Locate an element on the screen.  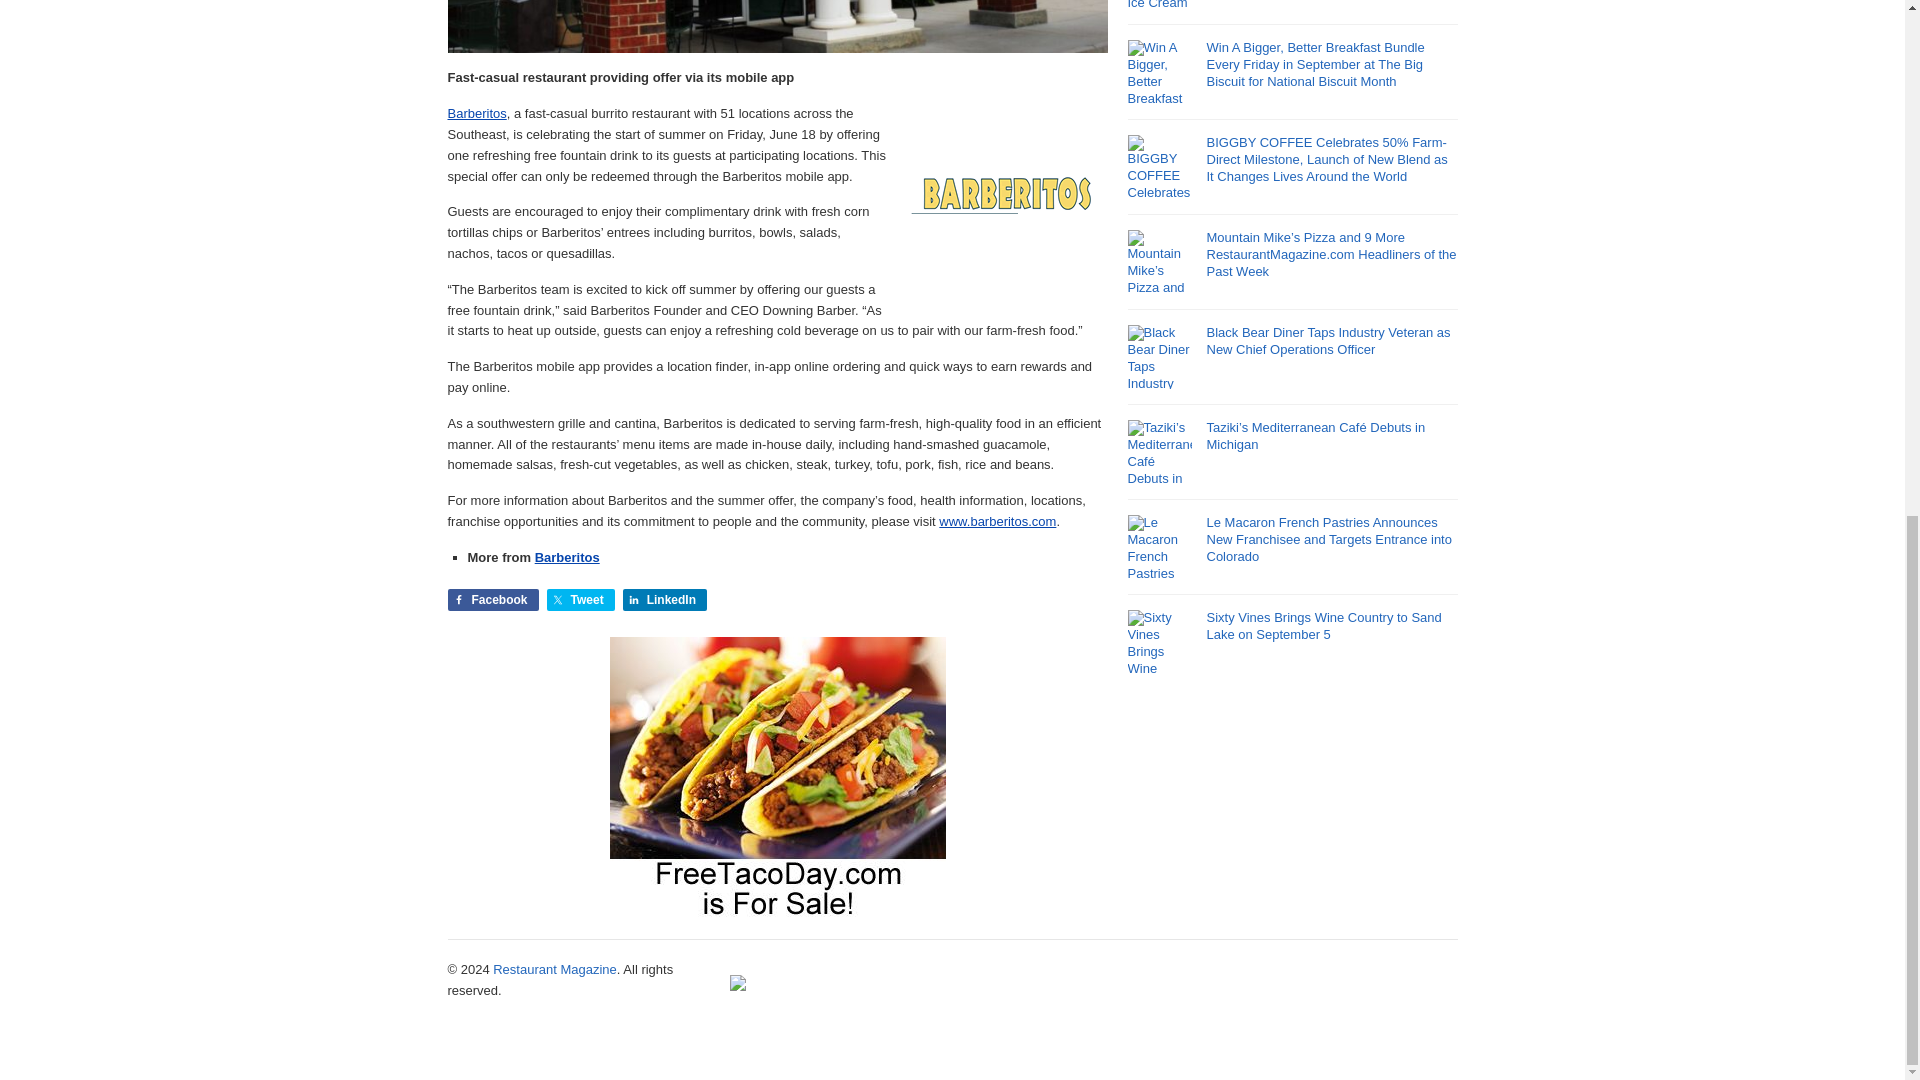
FreeTacoDay.com is For Sale! is located at coordinates (778, 912).